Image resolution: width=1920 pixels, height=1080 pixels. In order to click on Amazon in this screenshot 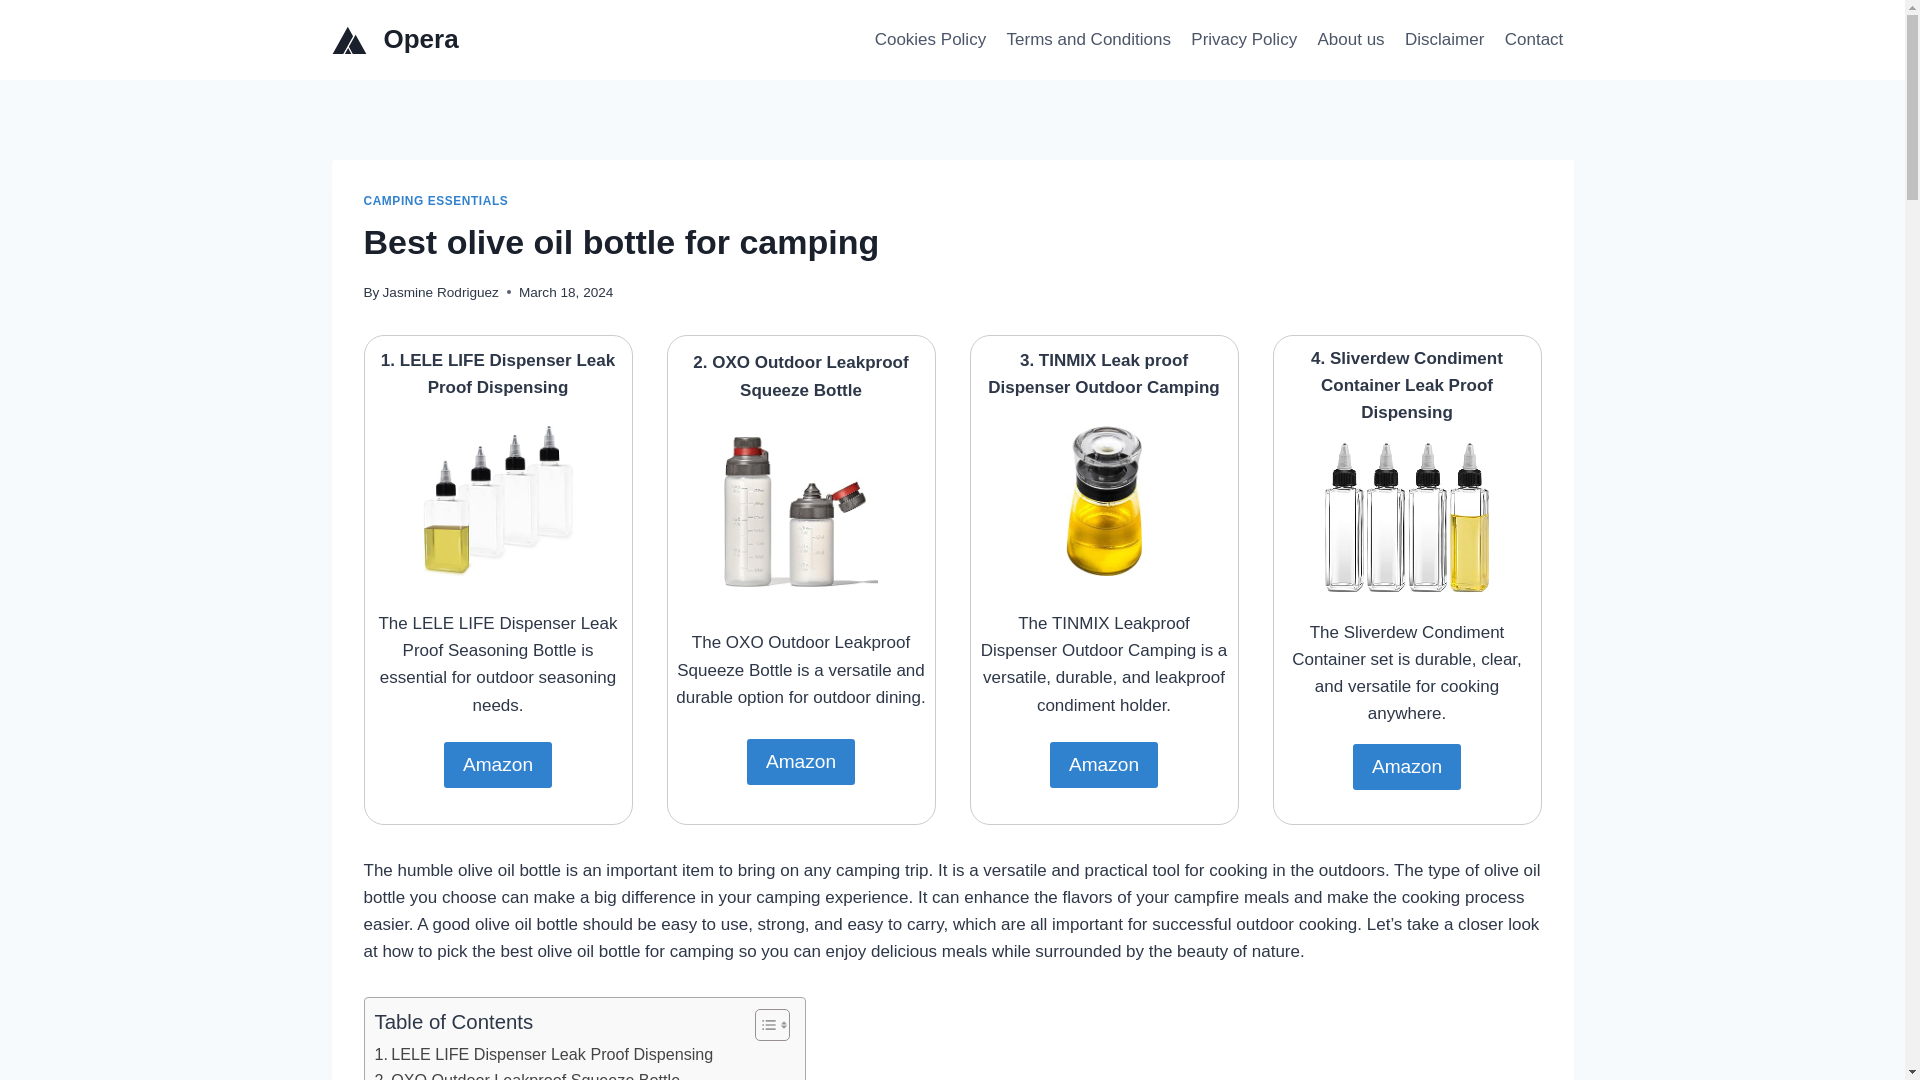, I will do `click(1104, 764)`.